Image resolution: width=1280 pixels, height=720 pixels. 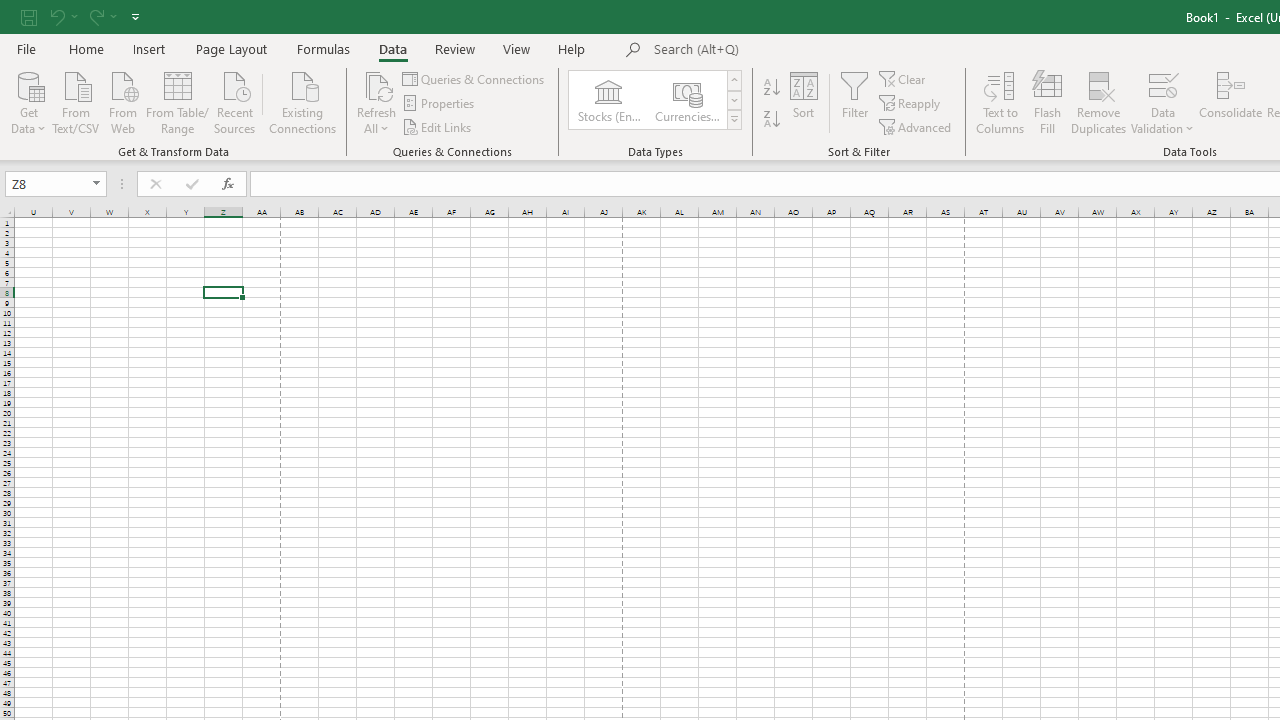 I want to click on From Table/Range, so click(x=178, y=101).